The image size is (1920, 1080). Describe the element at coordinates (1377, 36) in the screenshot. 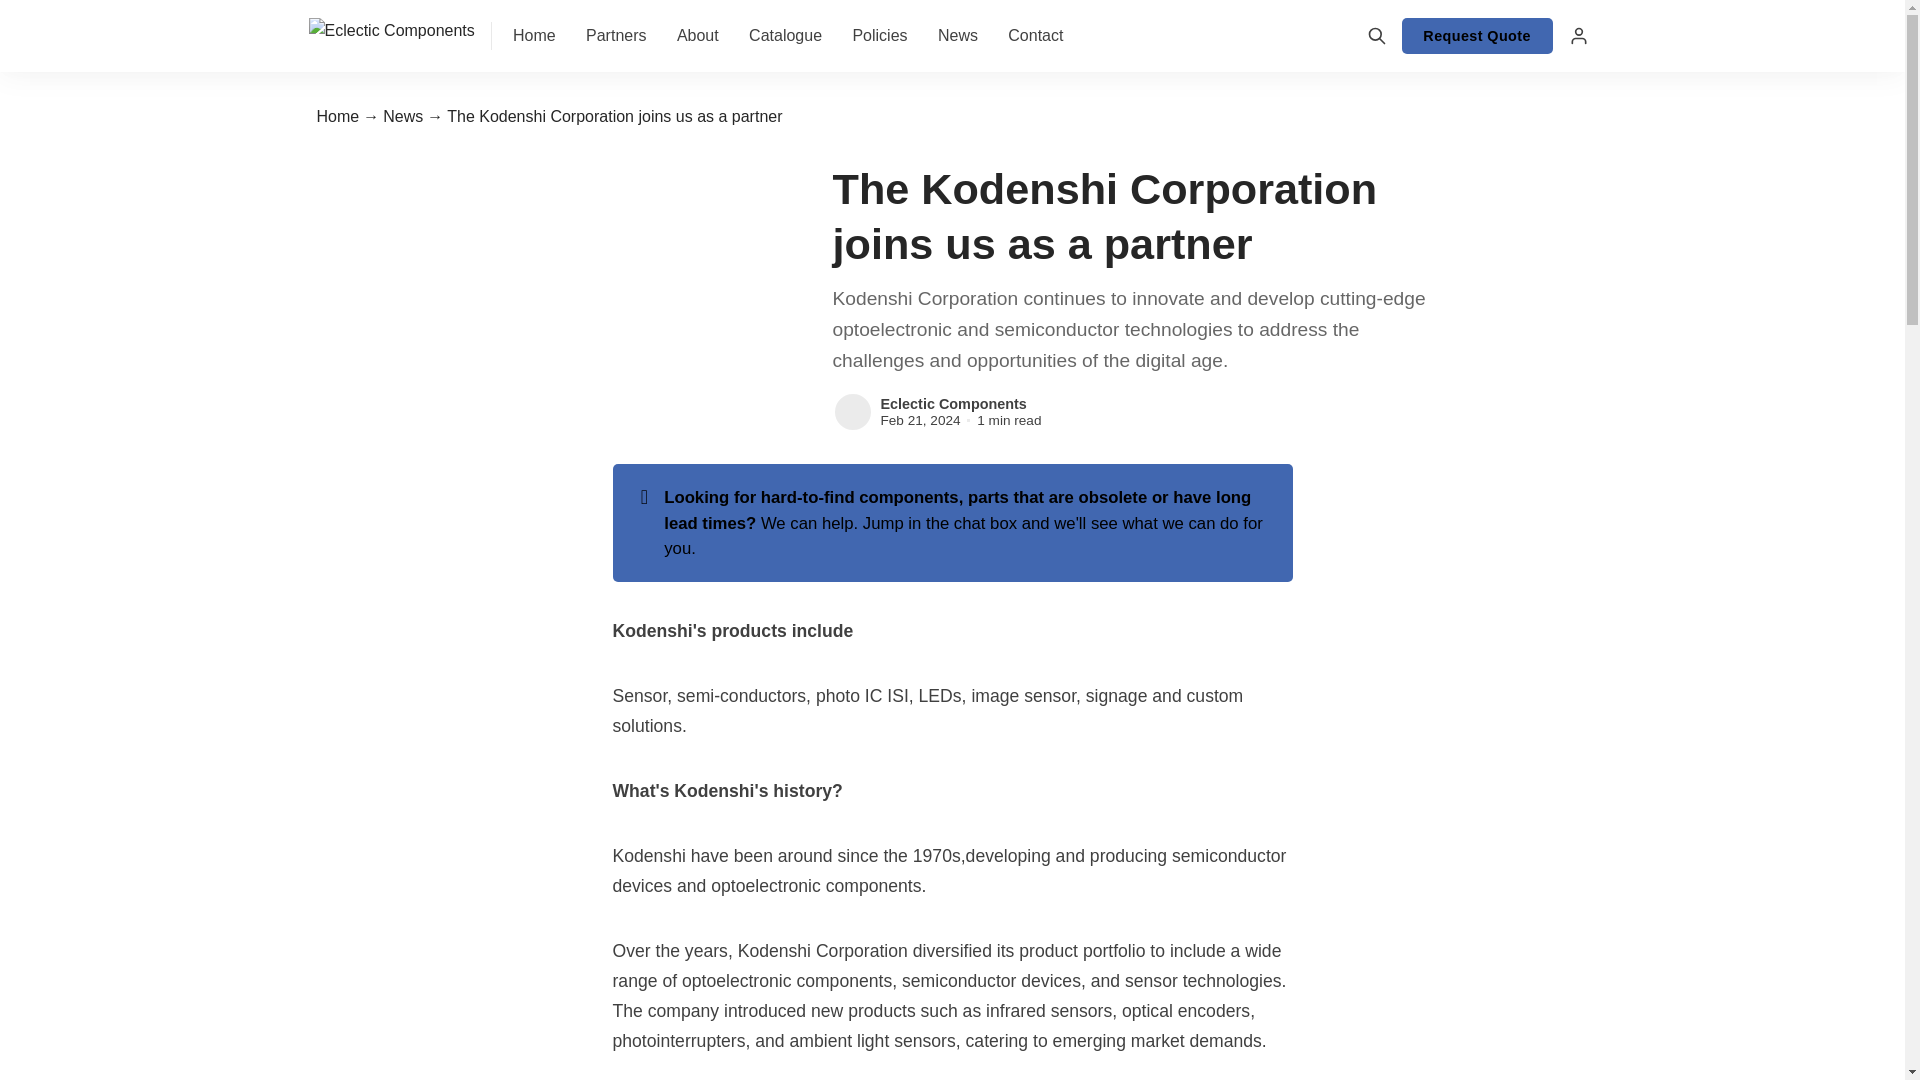

I see `Search` at that location.